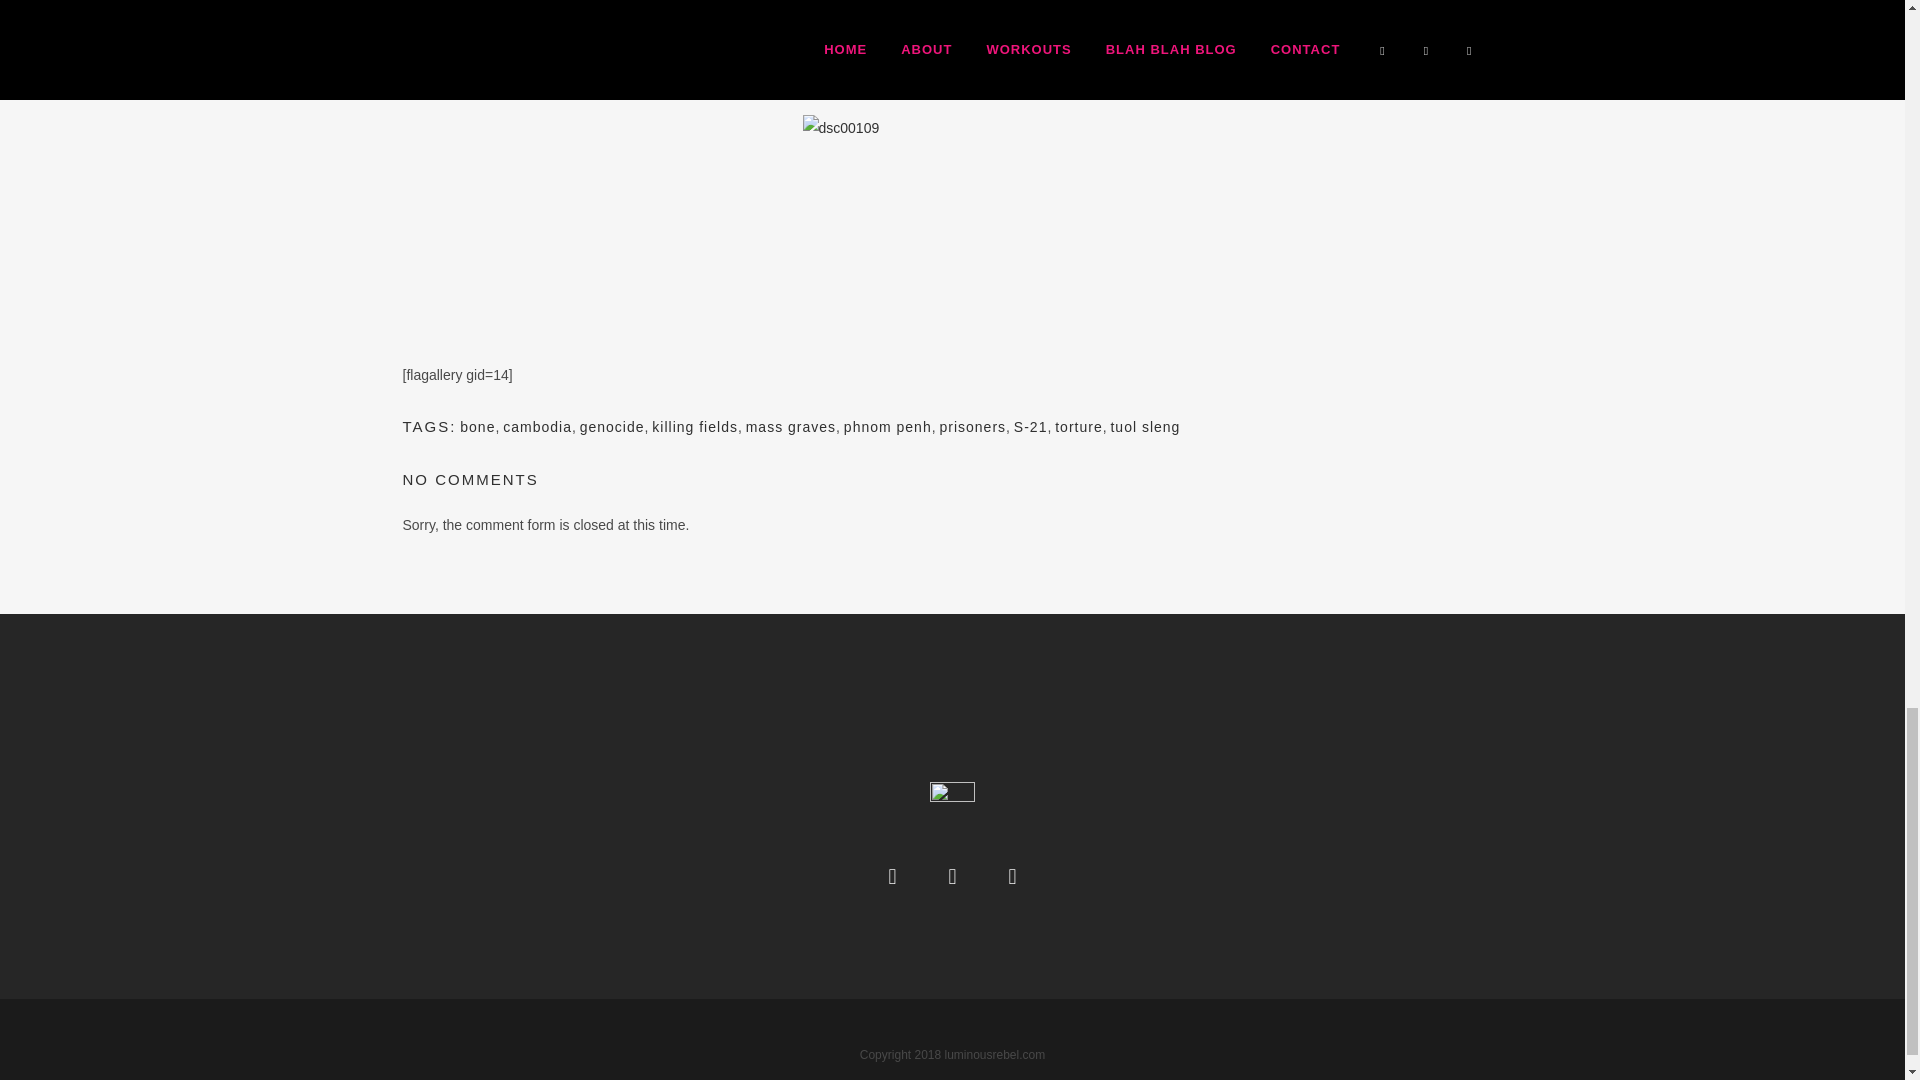 This screenshot has height=1080, width=1920. What do you see at coordinates (1144, 427) in the screenshot?
I see `tuol sleng` at bounding box center [1144, 427].